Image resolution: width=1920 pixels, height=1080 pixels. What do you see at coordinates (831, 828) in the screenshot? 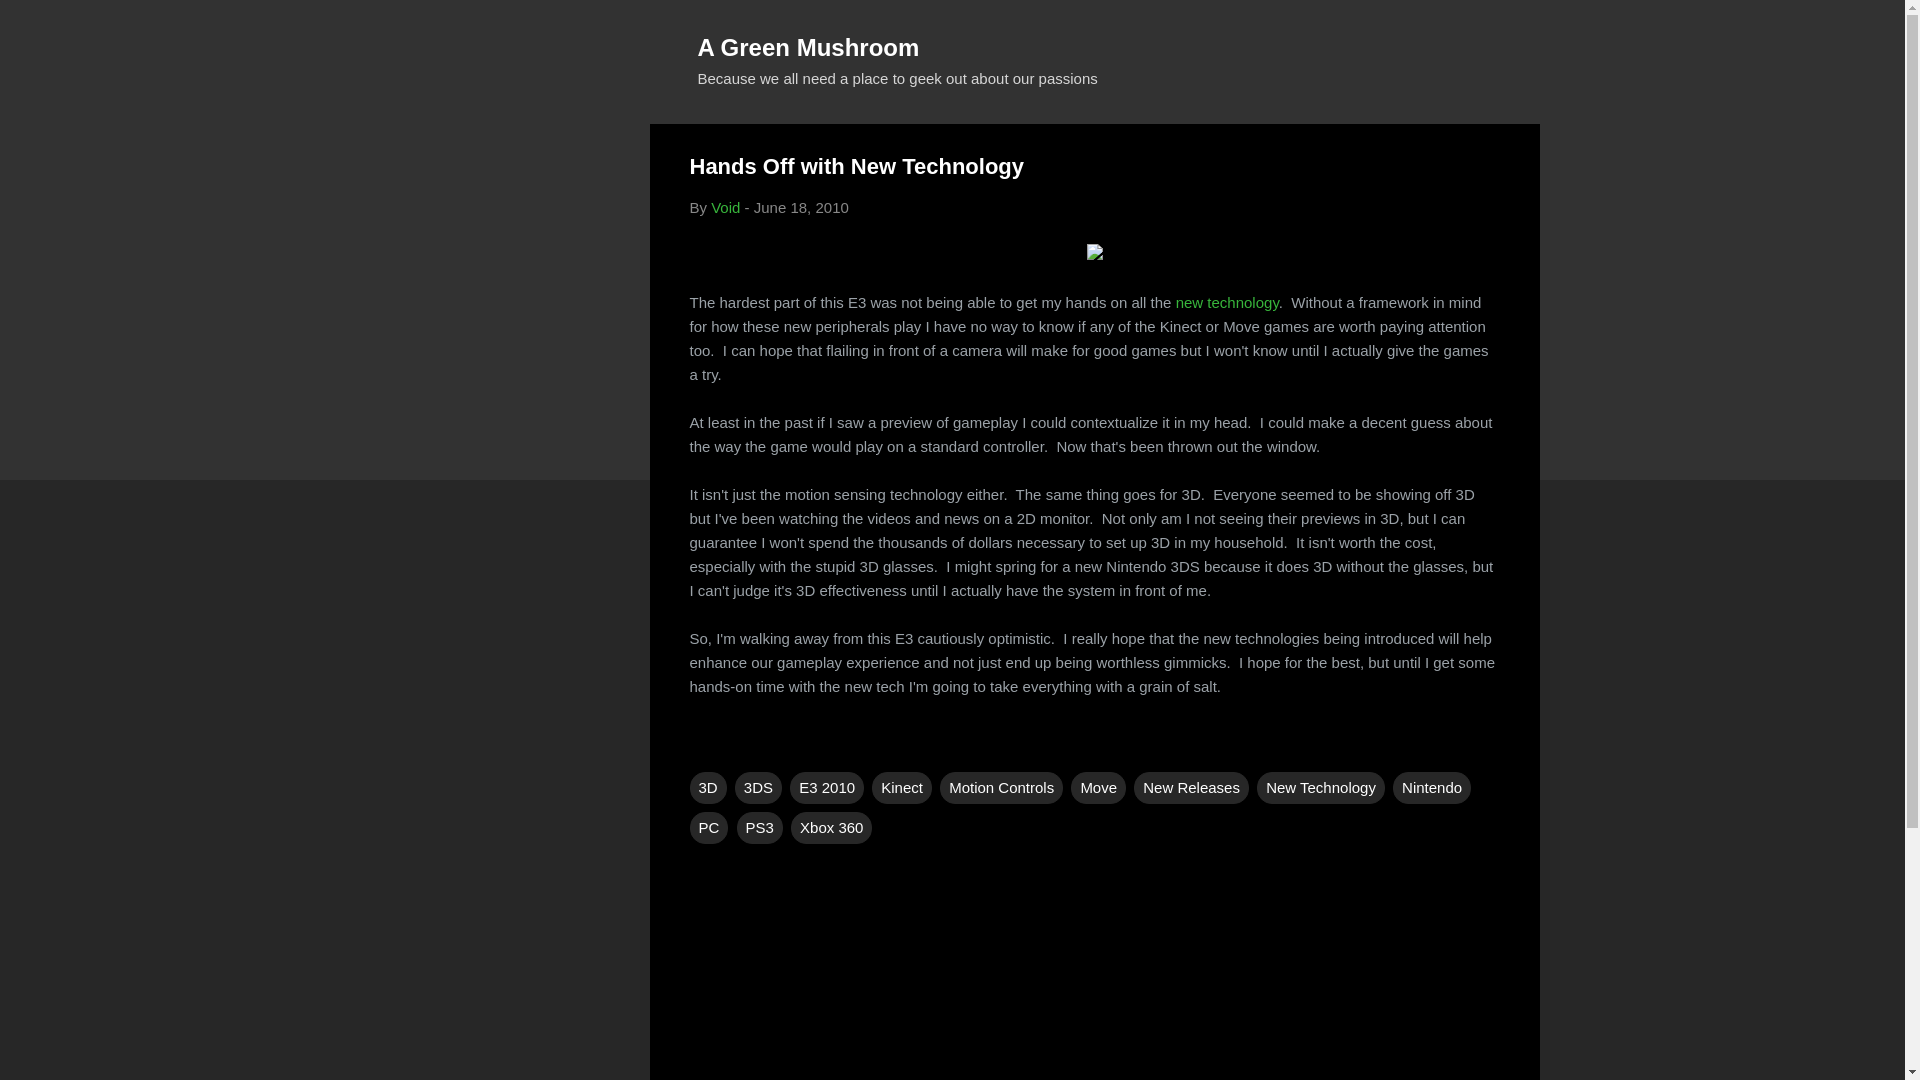
I see `Xbox 360` at bounding box center [831, 828].